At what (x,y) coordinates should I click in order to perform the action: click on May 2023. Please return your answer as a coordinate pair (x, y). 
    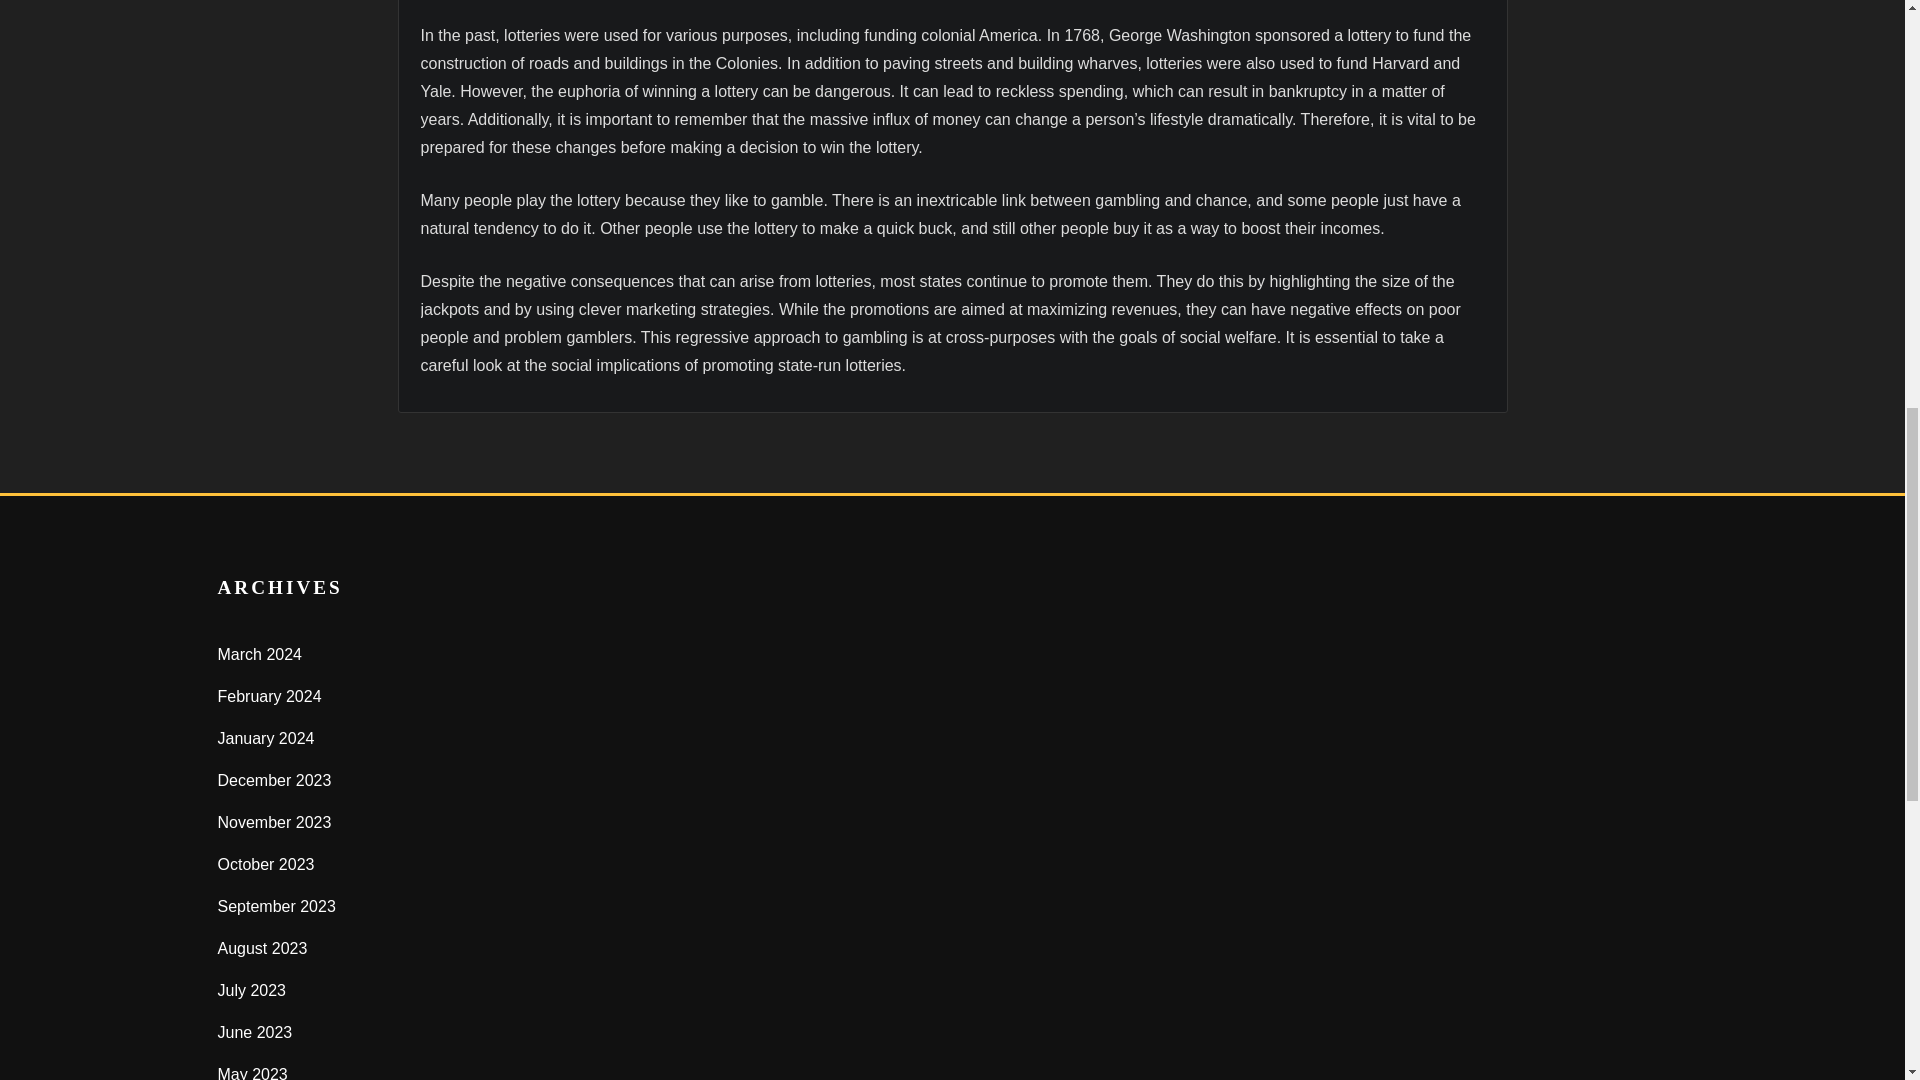
    Looking at the image, I should click on (253, 1072).